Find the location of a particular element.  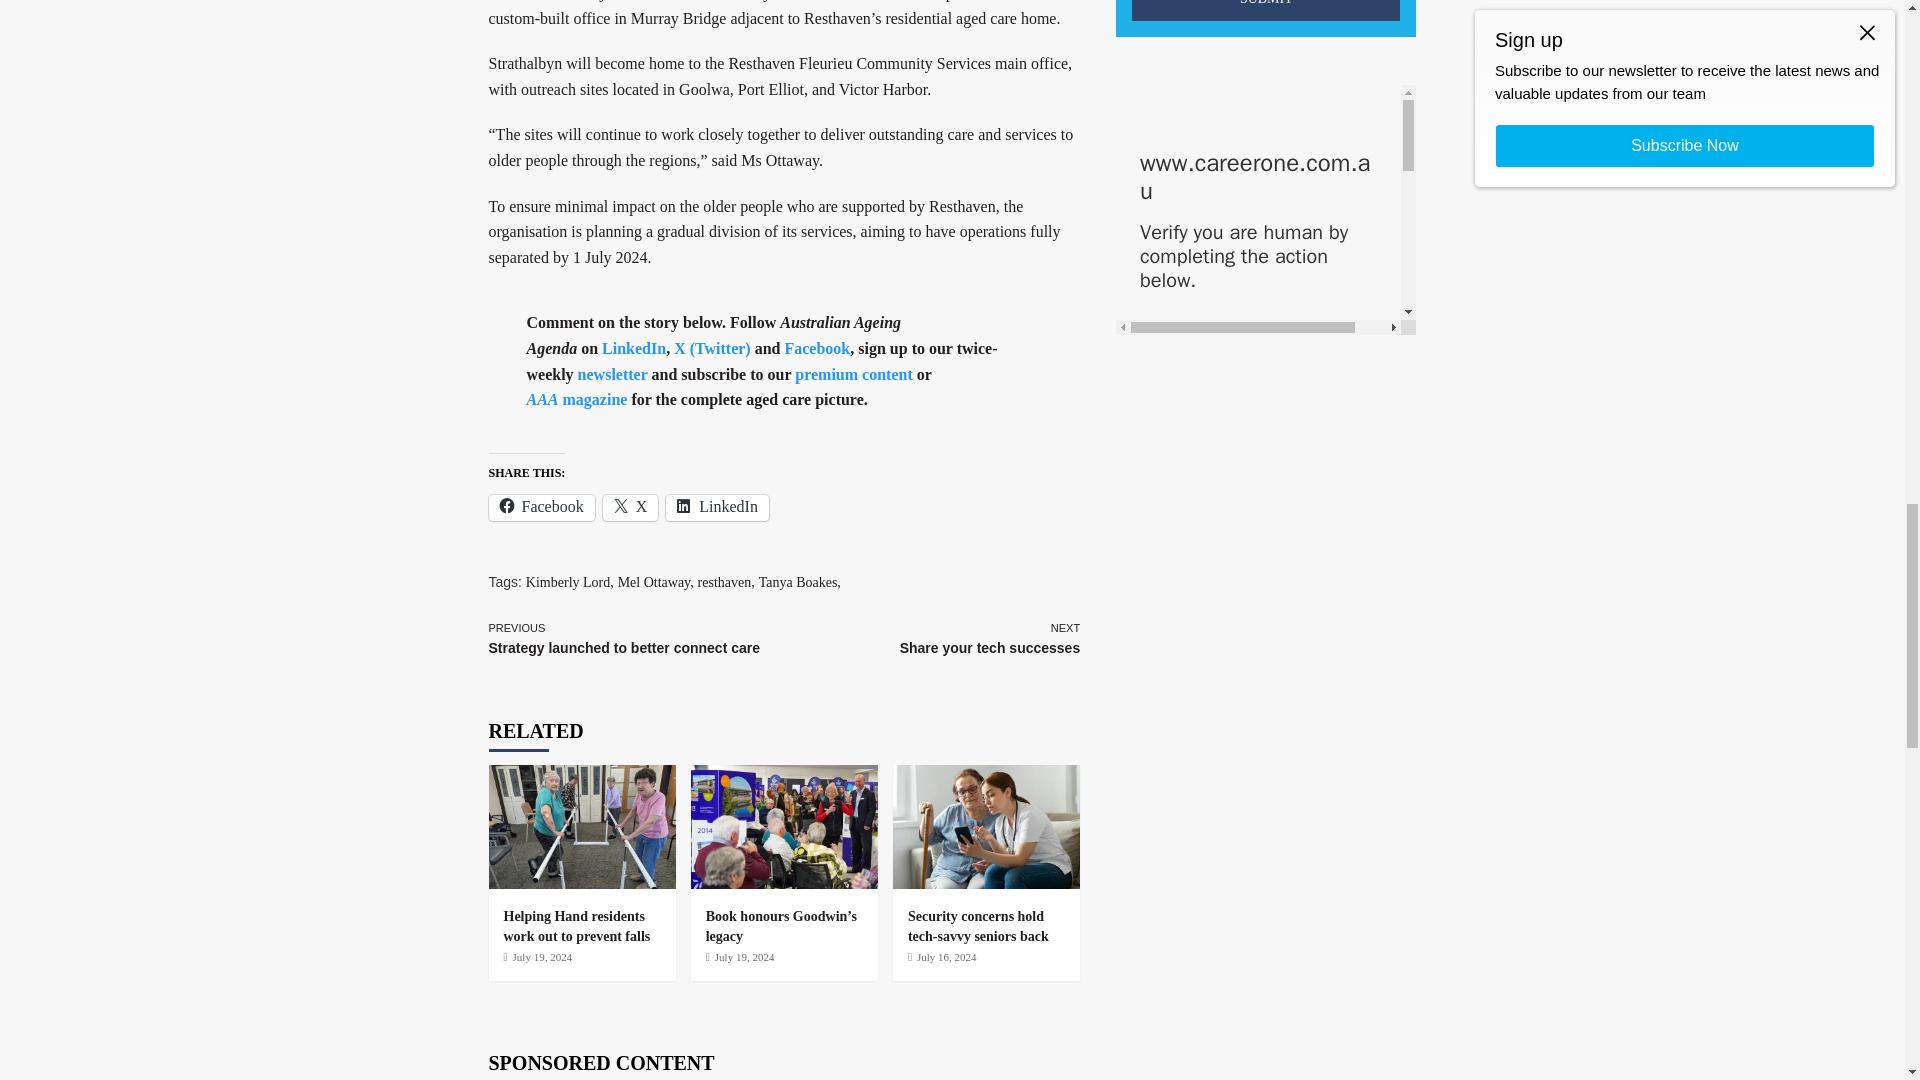

313 is located at coordinates (1140, 895).